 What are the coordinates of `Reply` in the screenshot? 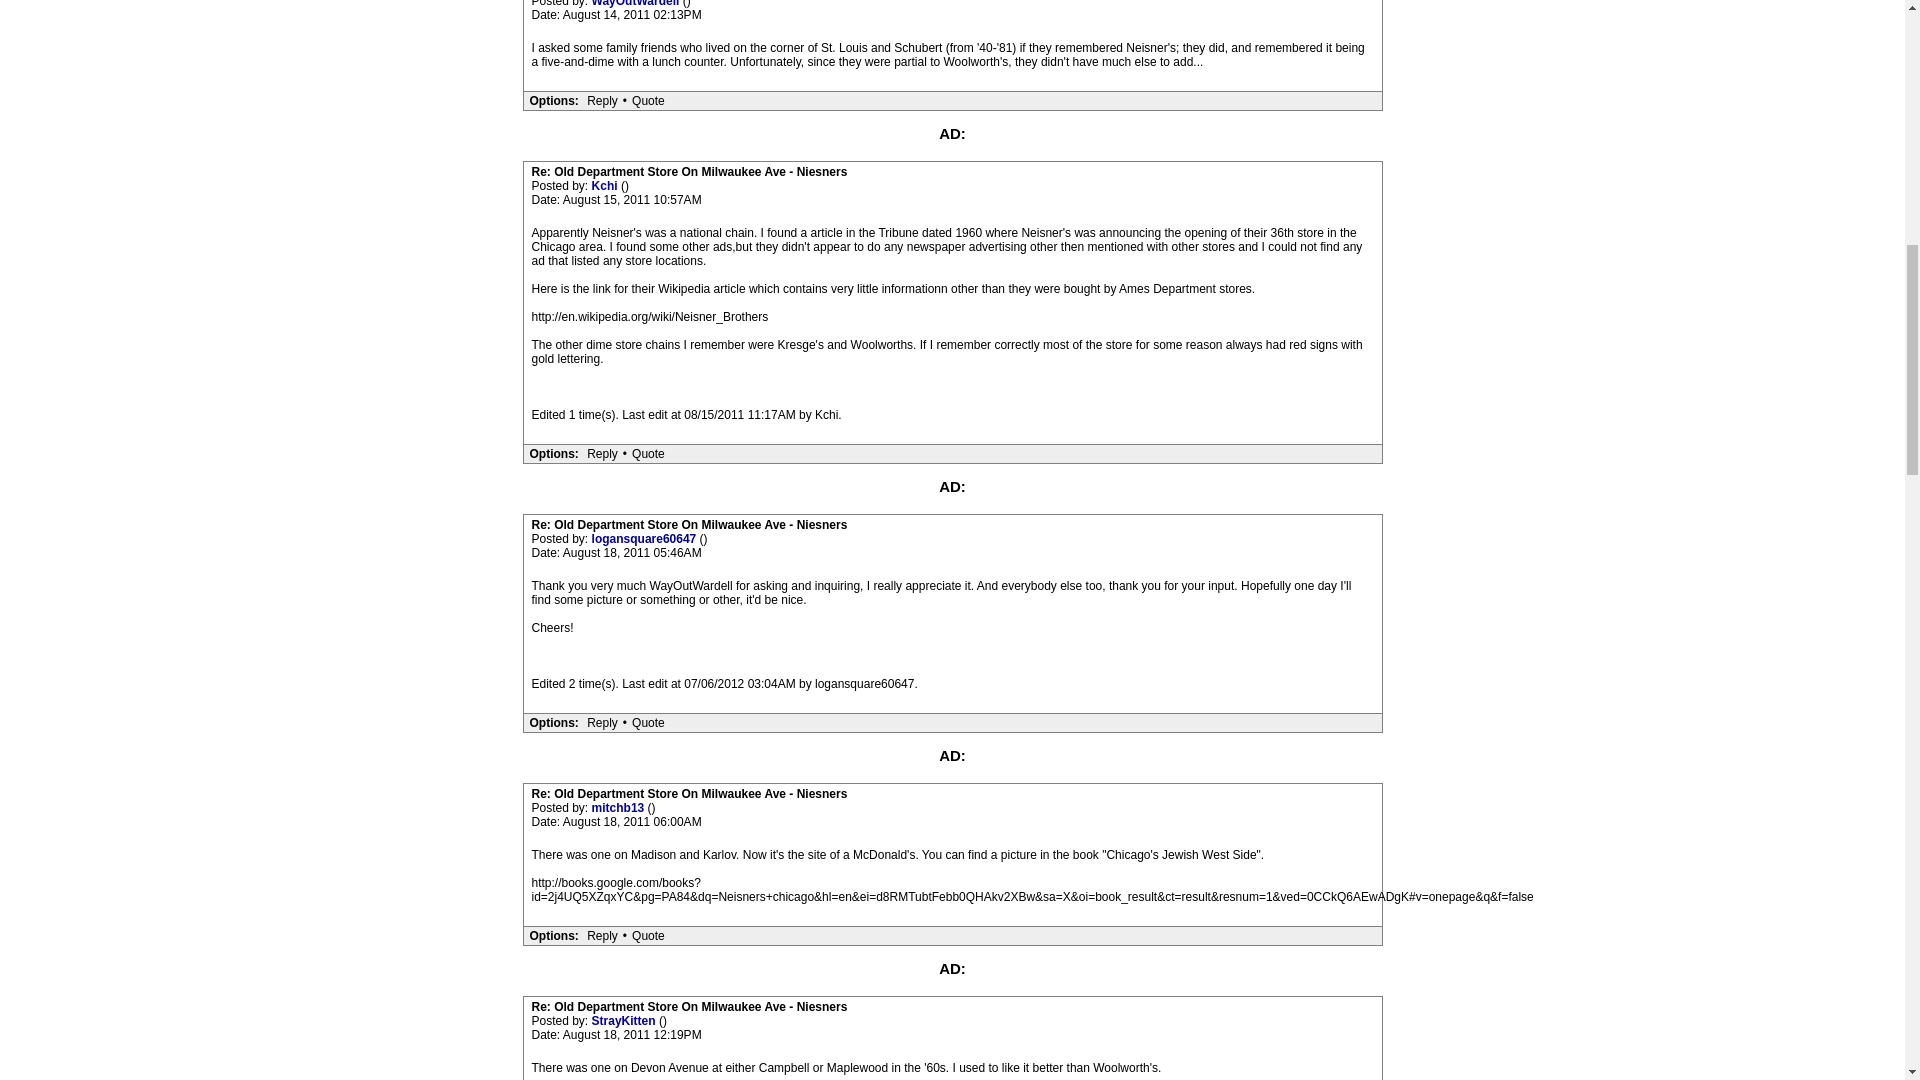 It's located at (602, 722).